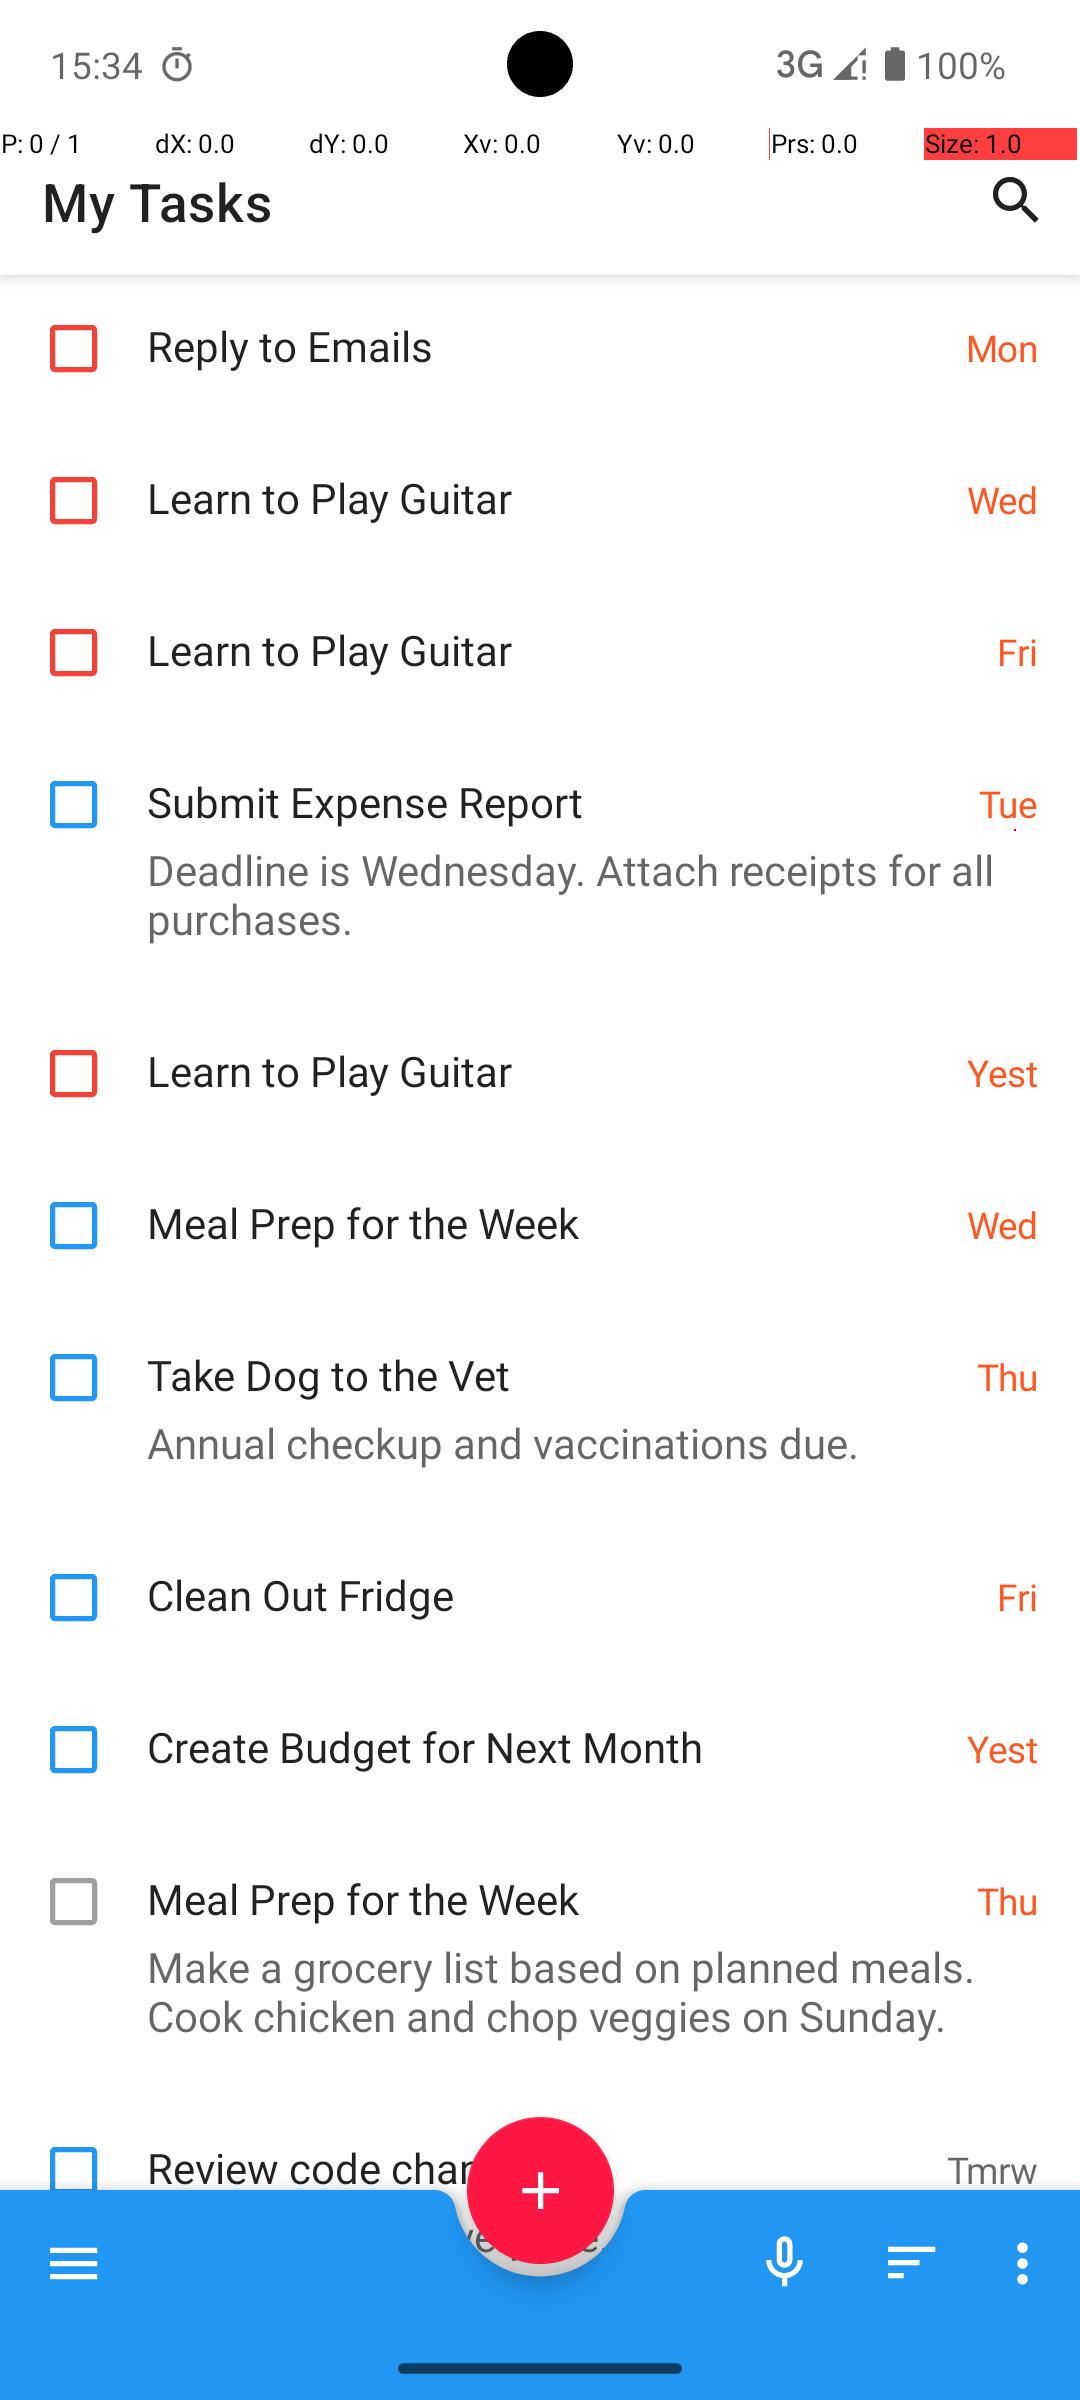  What do you see at coordinates (992, 2170) in the screenshot?
I see `Tmrw` at bounding box center [992, 2170].